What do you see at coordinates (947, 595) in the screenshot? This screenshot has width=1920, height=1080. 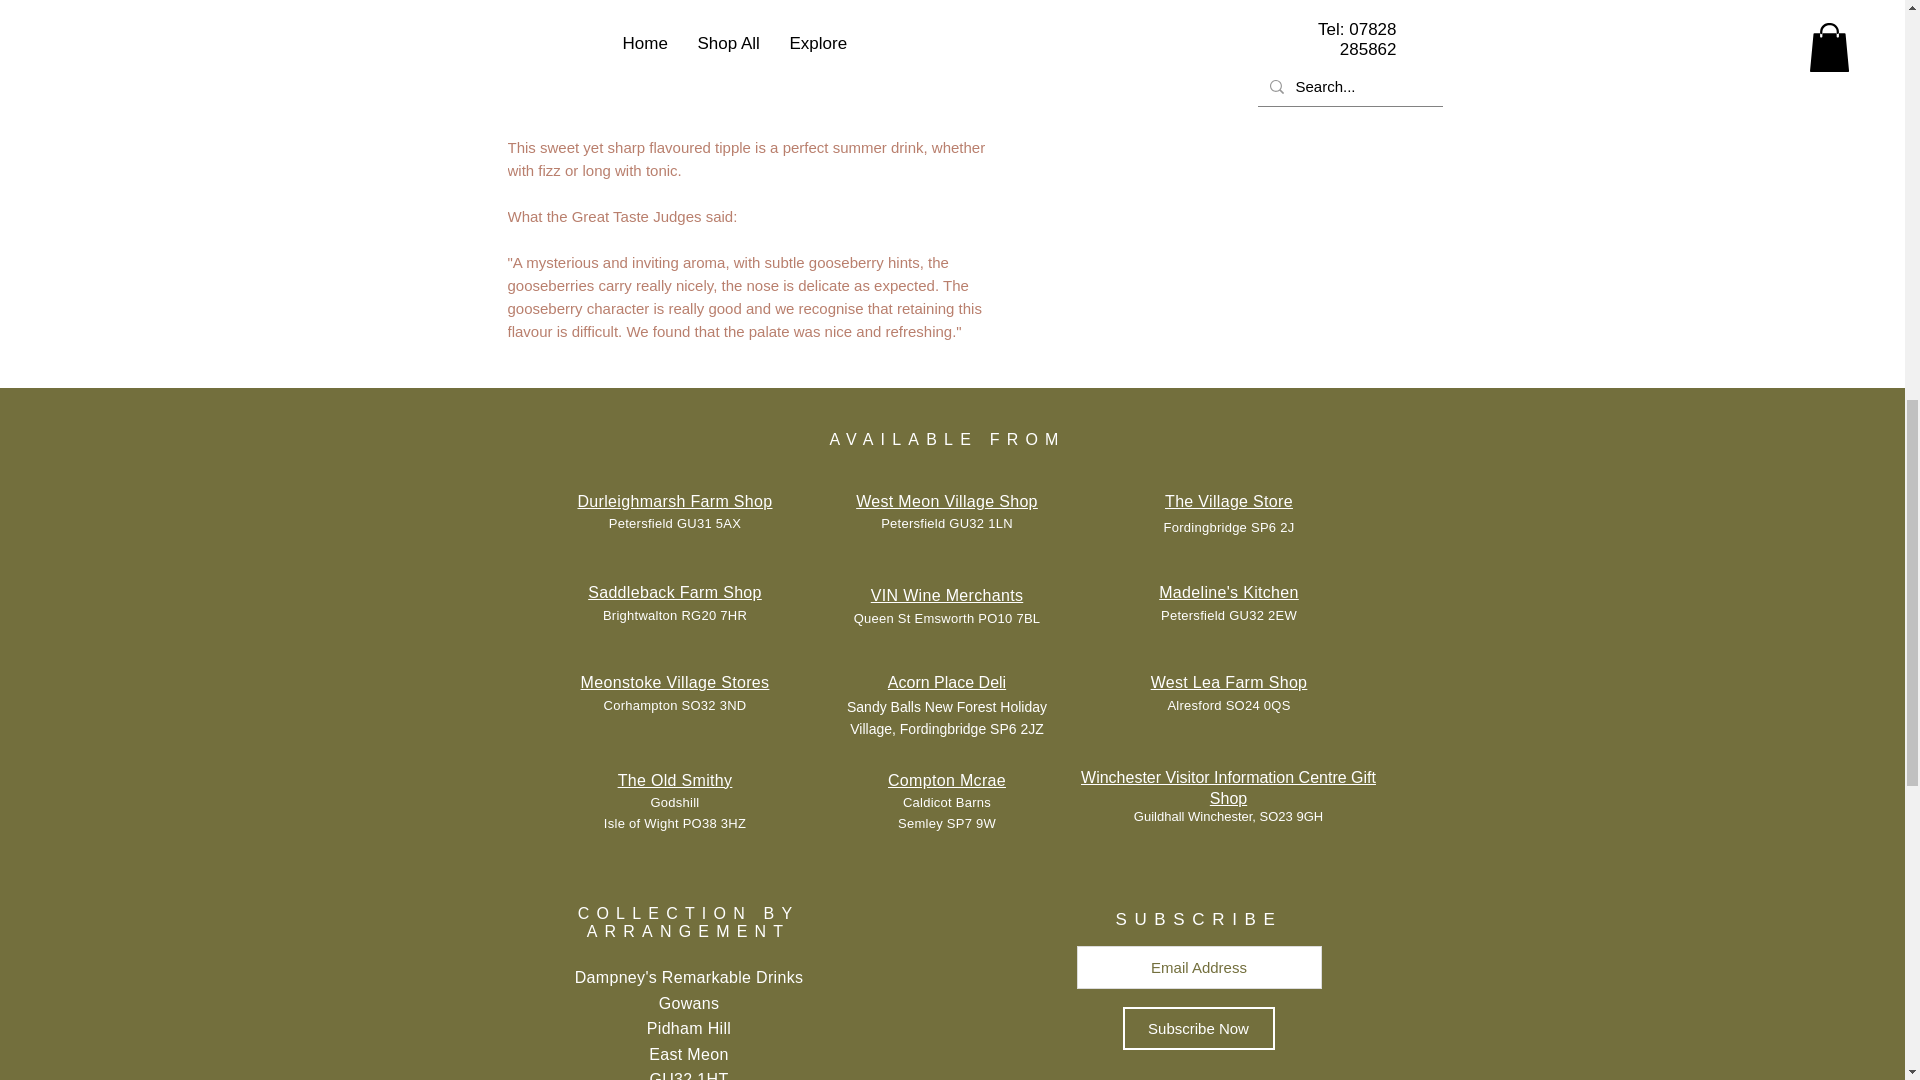 I see `VIN Wine Merchants` at bounding box center [947, 595].